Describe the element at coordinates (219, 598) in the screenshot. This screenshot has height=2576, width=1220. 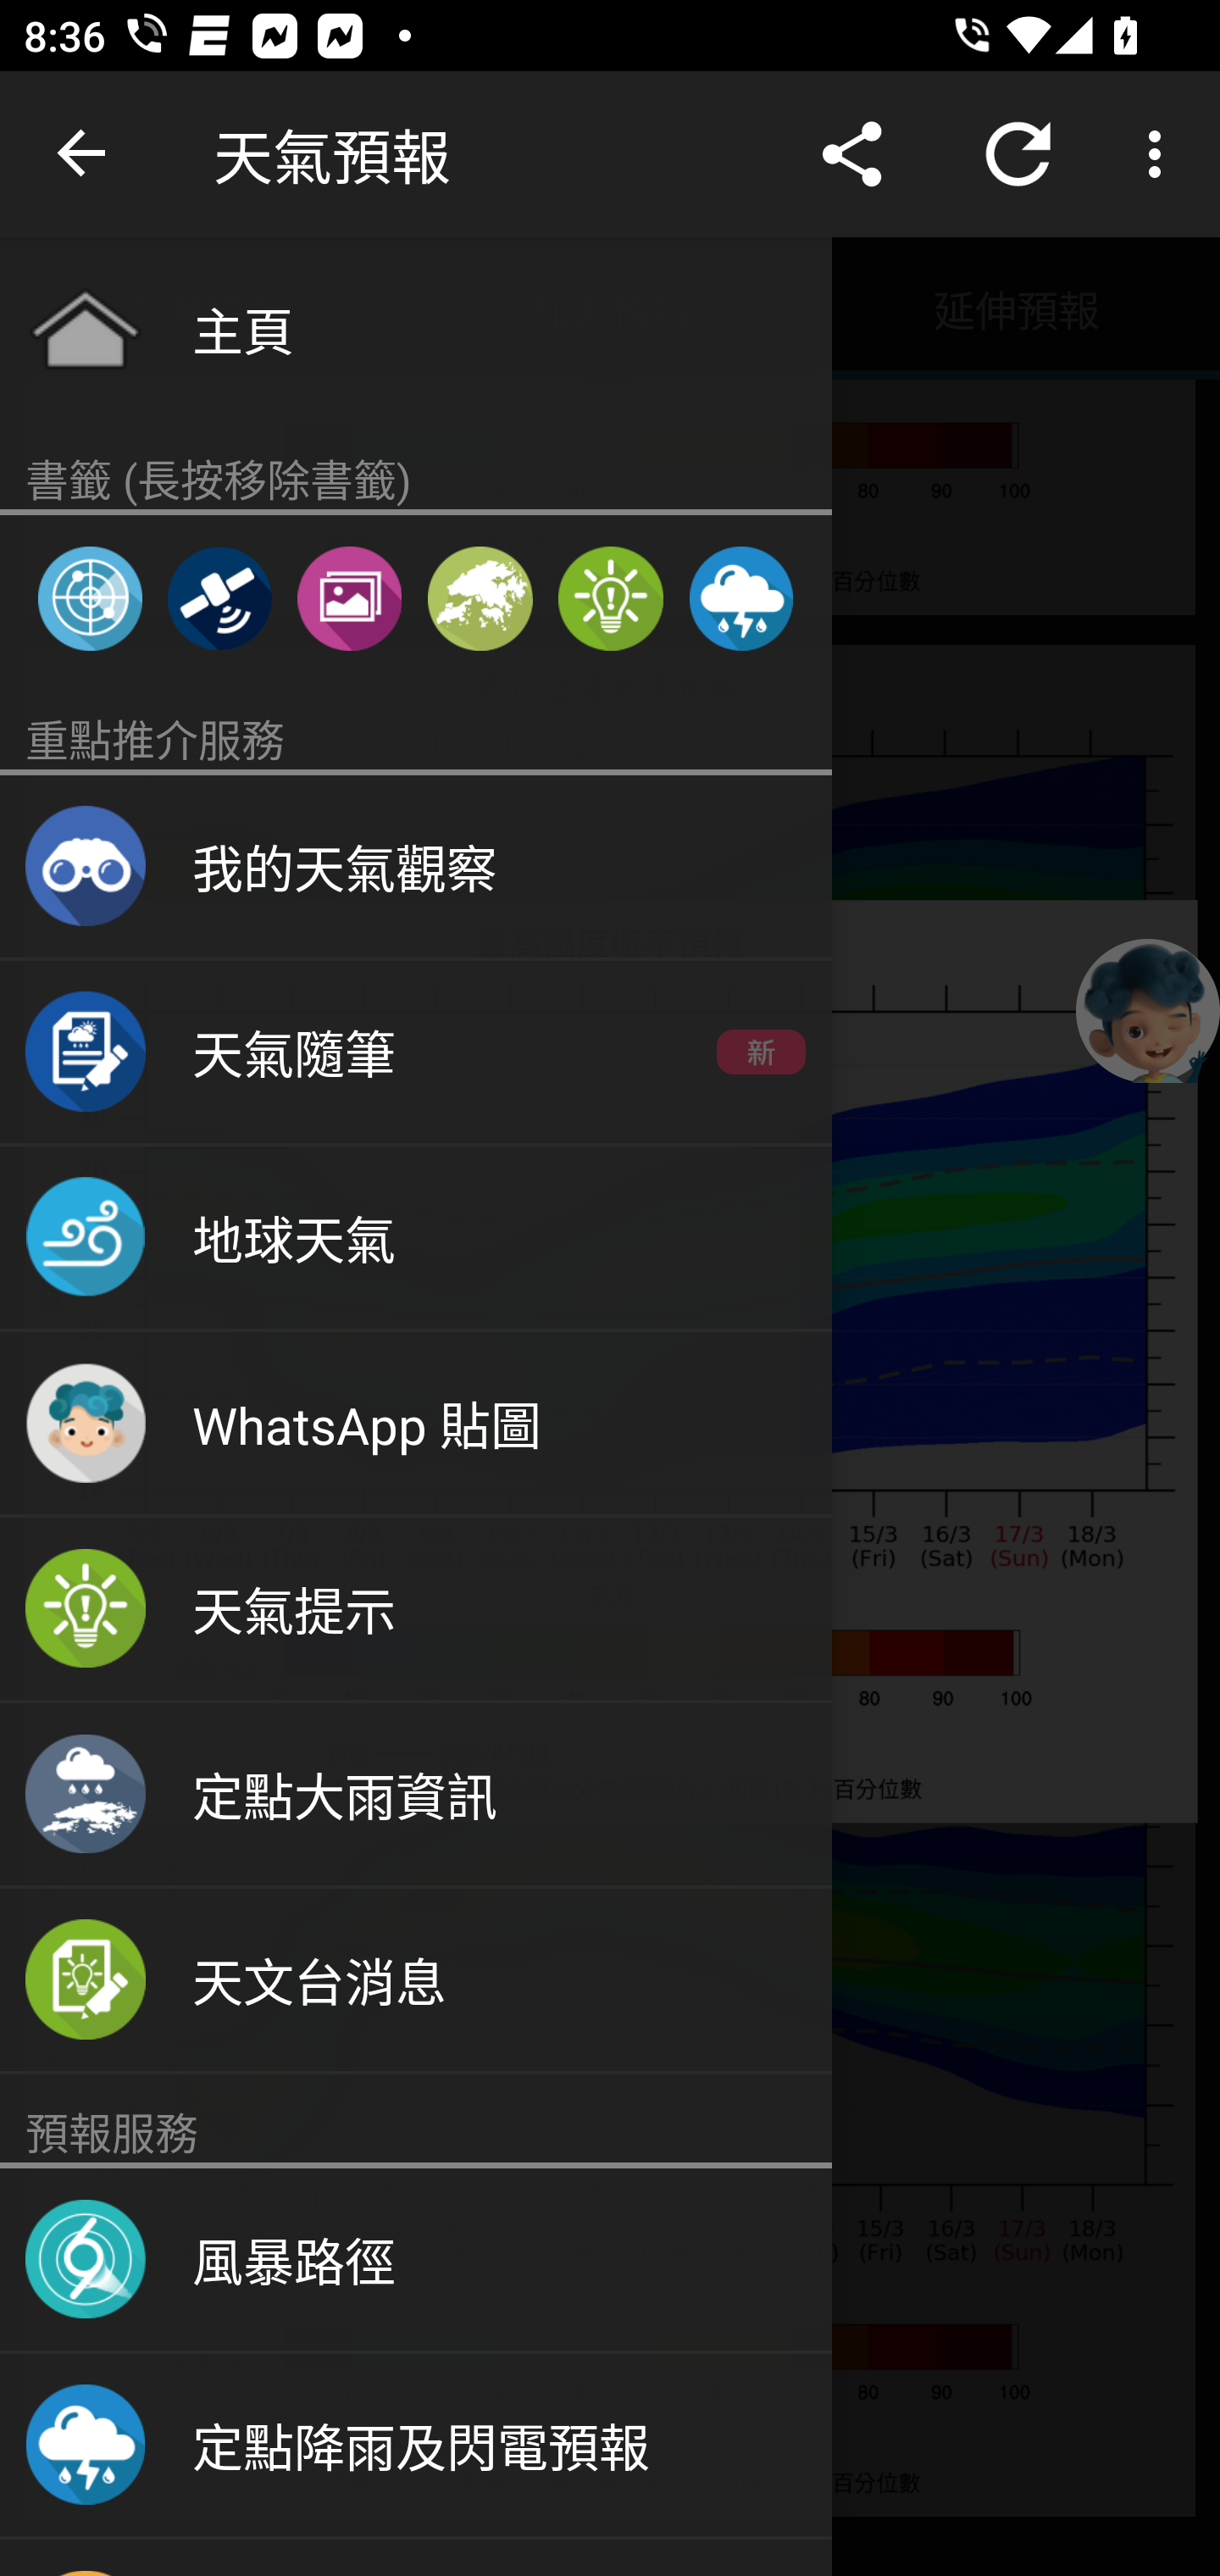
I see `衛星圖像` at that location.